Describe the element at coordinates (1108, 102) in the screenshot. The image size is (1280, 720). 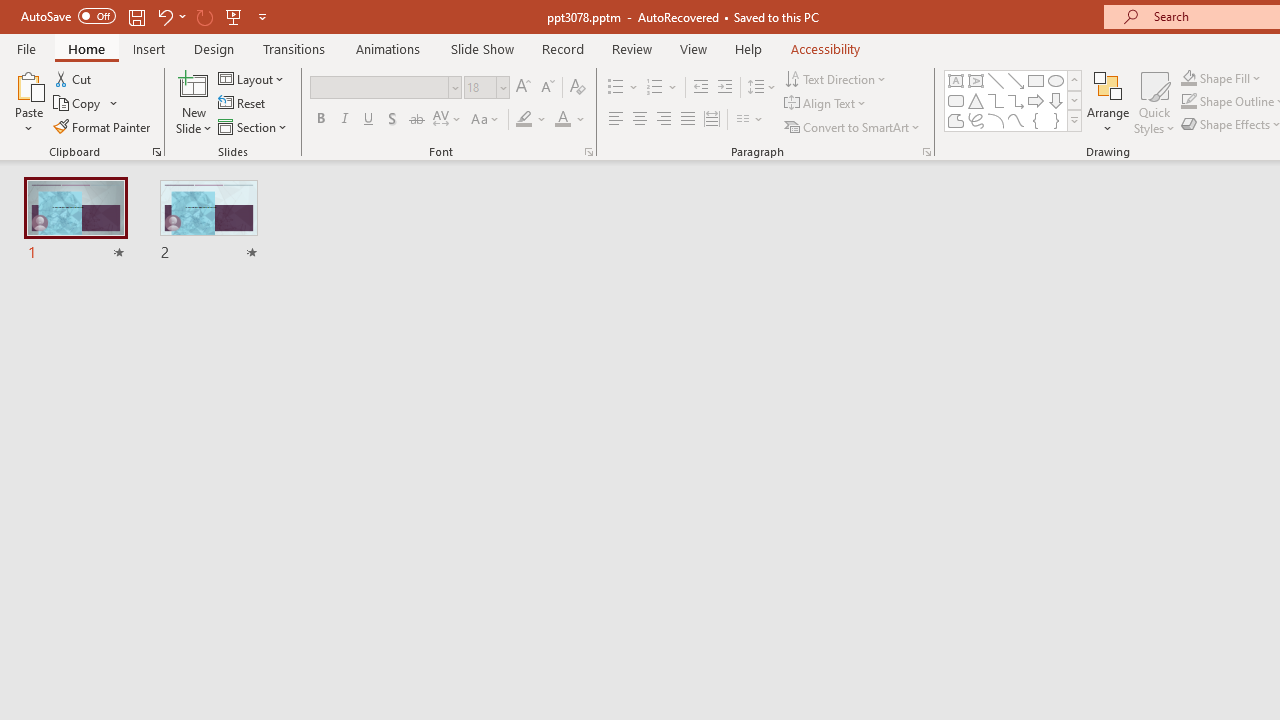
I see `Arrange` at that location.